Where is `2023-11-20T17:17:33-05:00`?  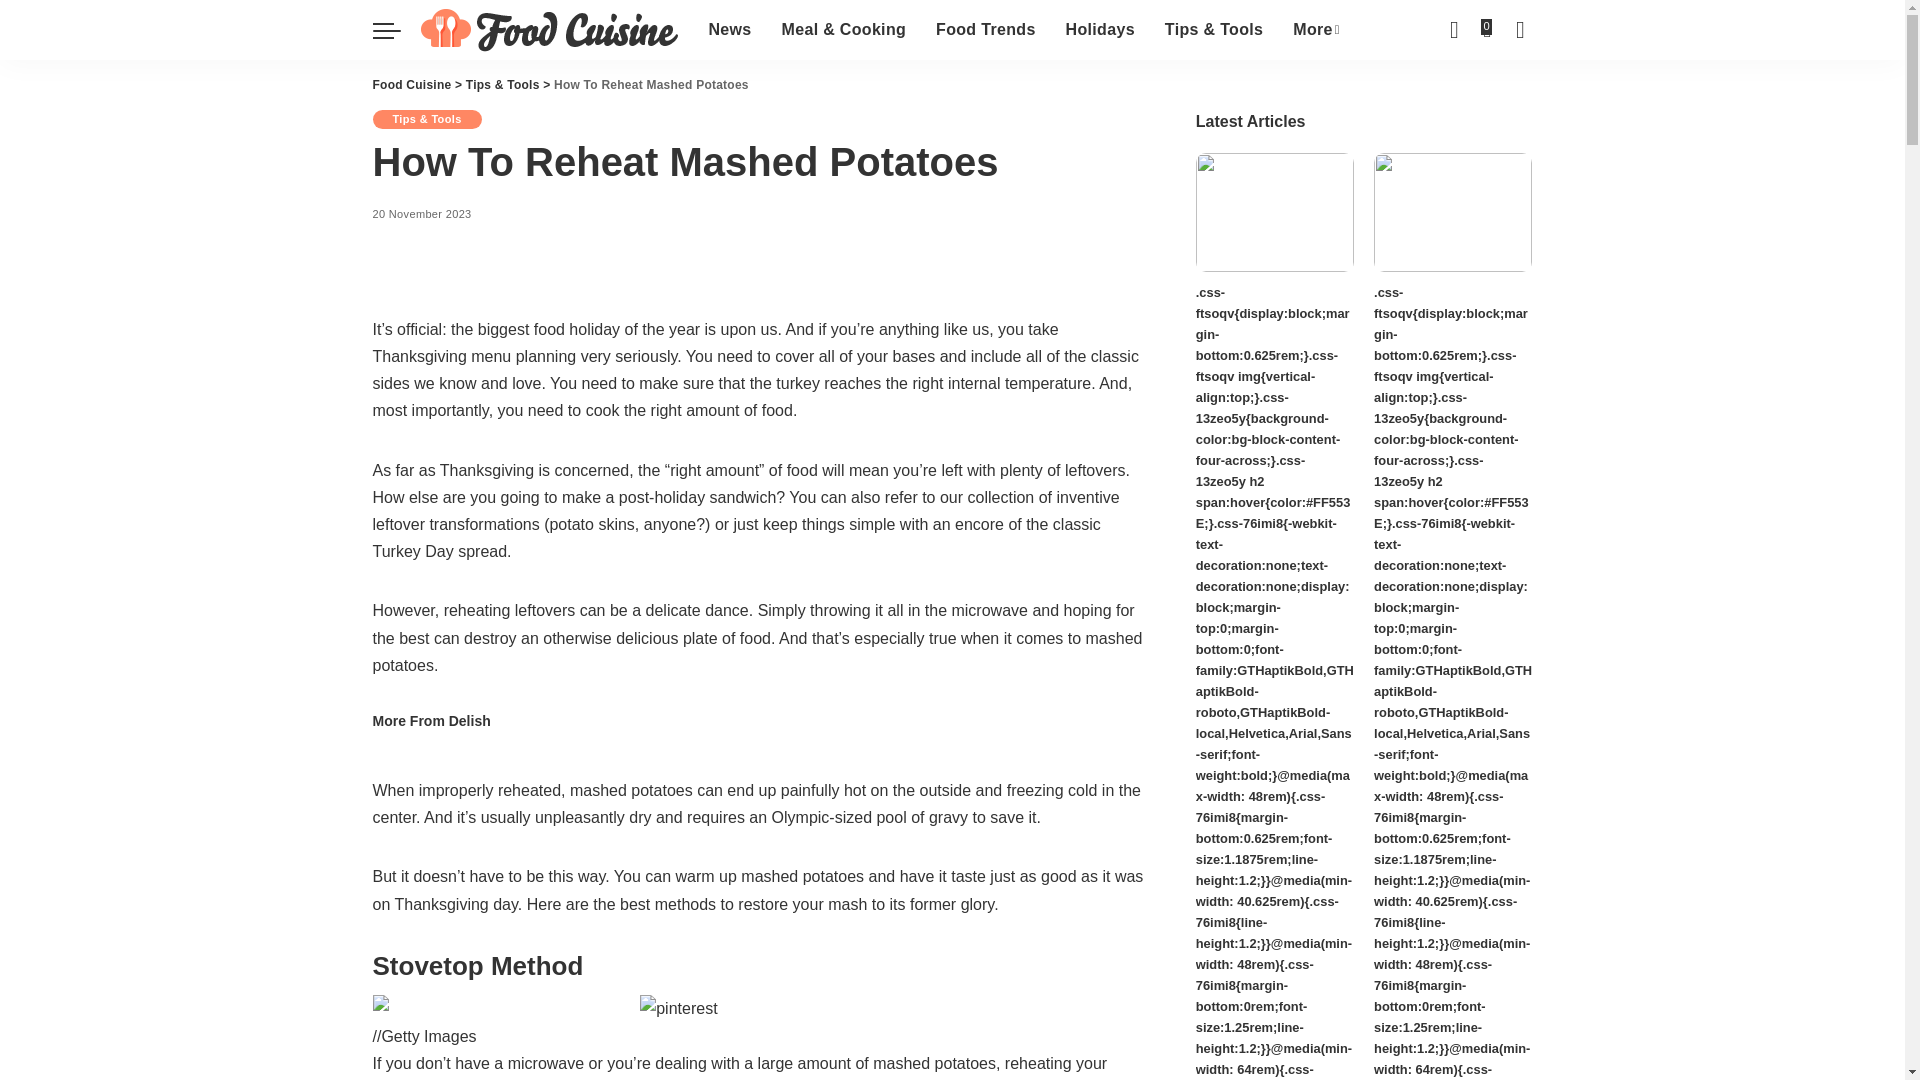
2023-11-20T17:17:33-05:00 is located at coordinates (421, 214).